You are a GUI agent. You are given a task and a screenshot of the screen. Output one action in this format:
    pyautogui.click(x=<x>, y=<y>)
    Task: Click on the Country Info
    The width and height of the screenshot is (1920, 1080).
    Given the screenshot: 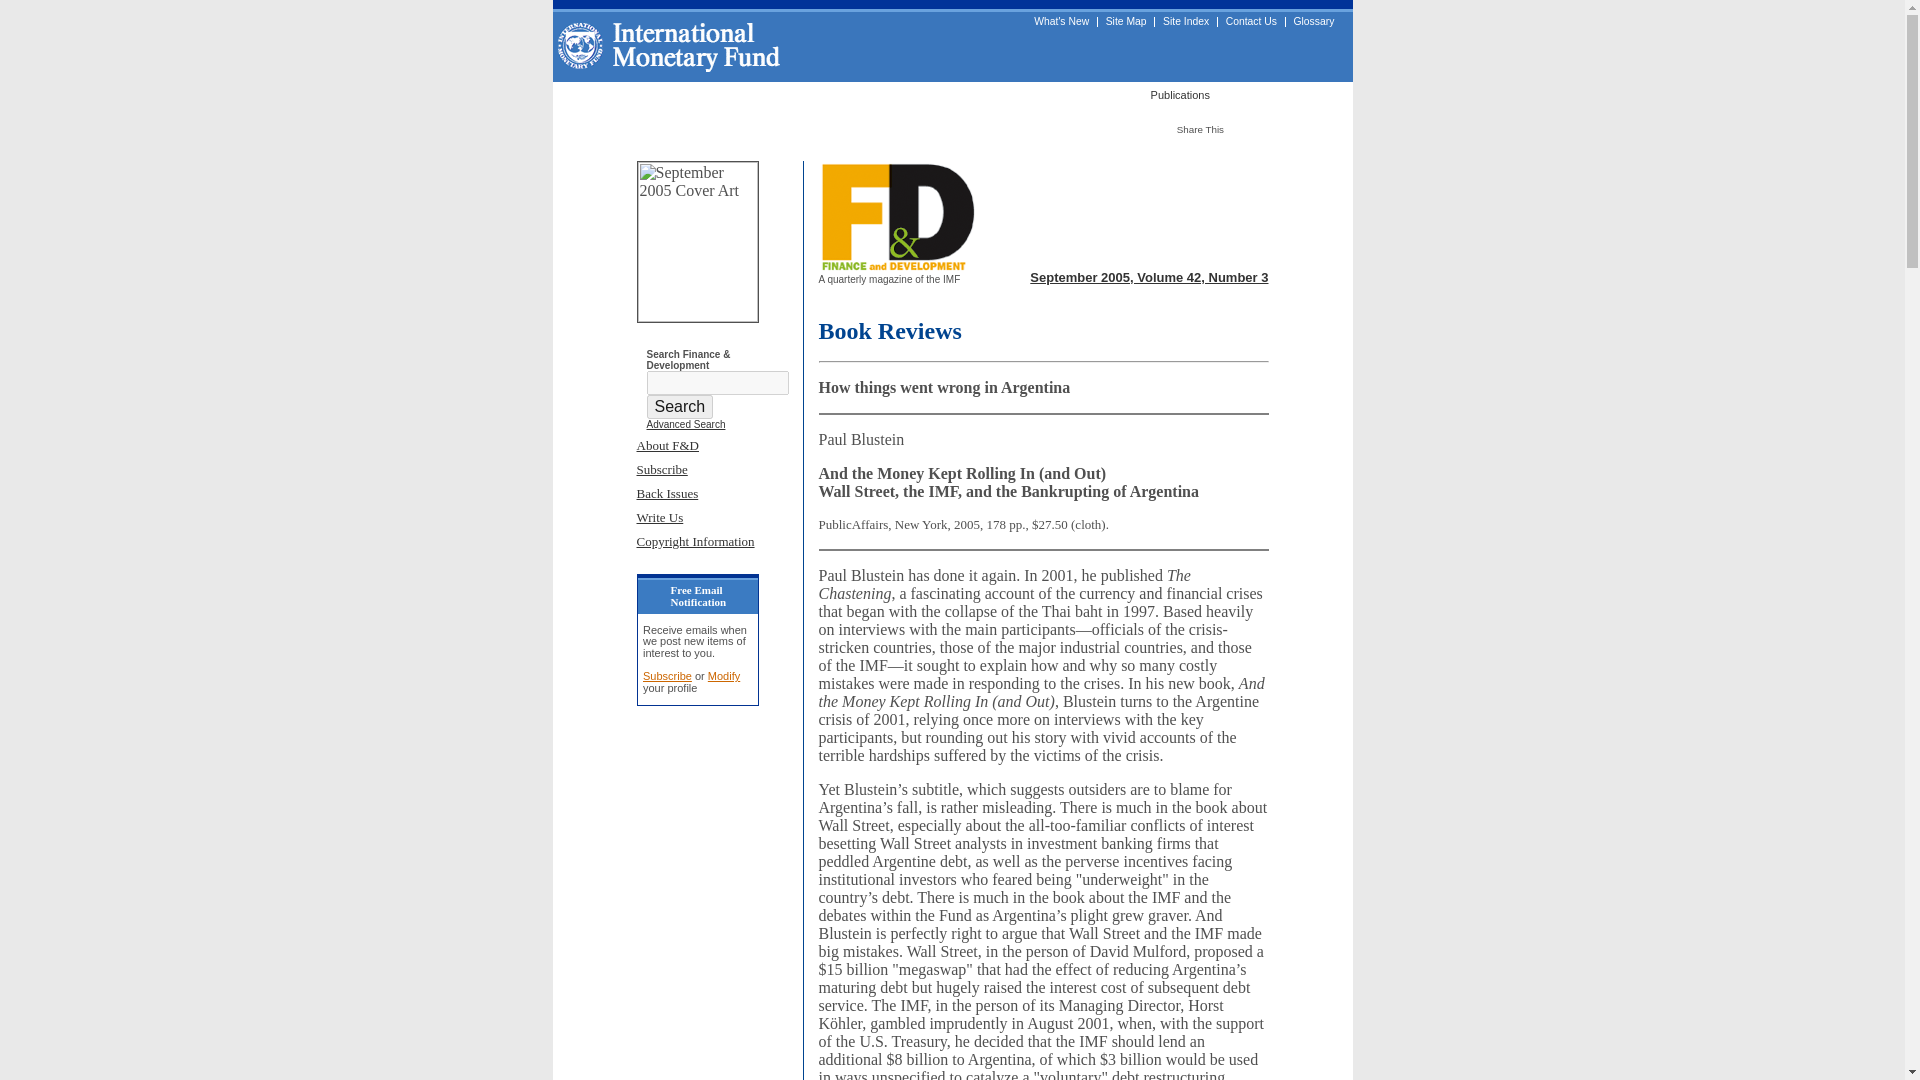 What is the action you would take?
    pyautogui.click(x=840, y=93)
    